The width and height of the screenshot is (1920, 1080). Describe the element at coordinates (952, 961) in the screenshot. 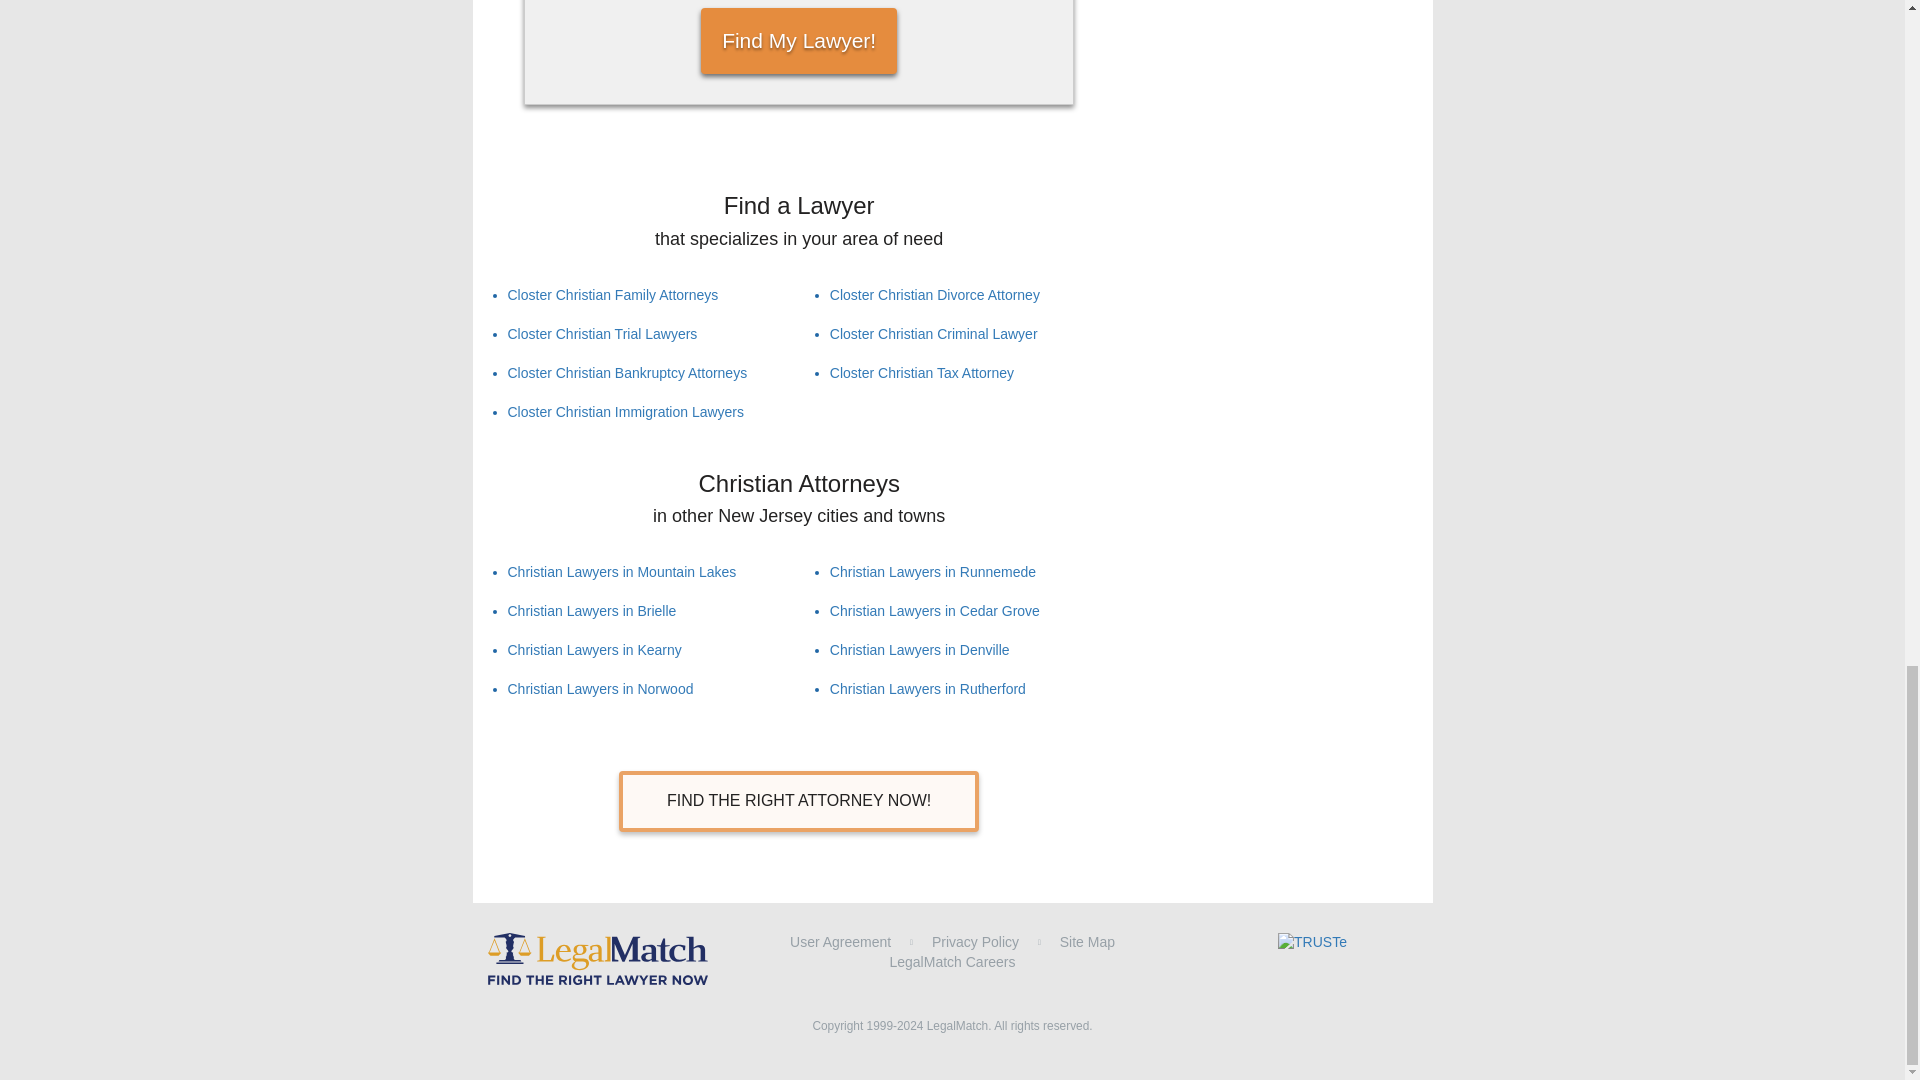

I see `LegalMatch Careers` at that location.